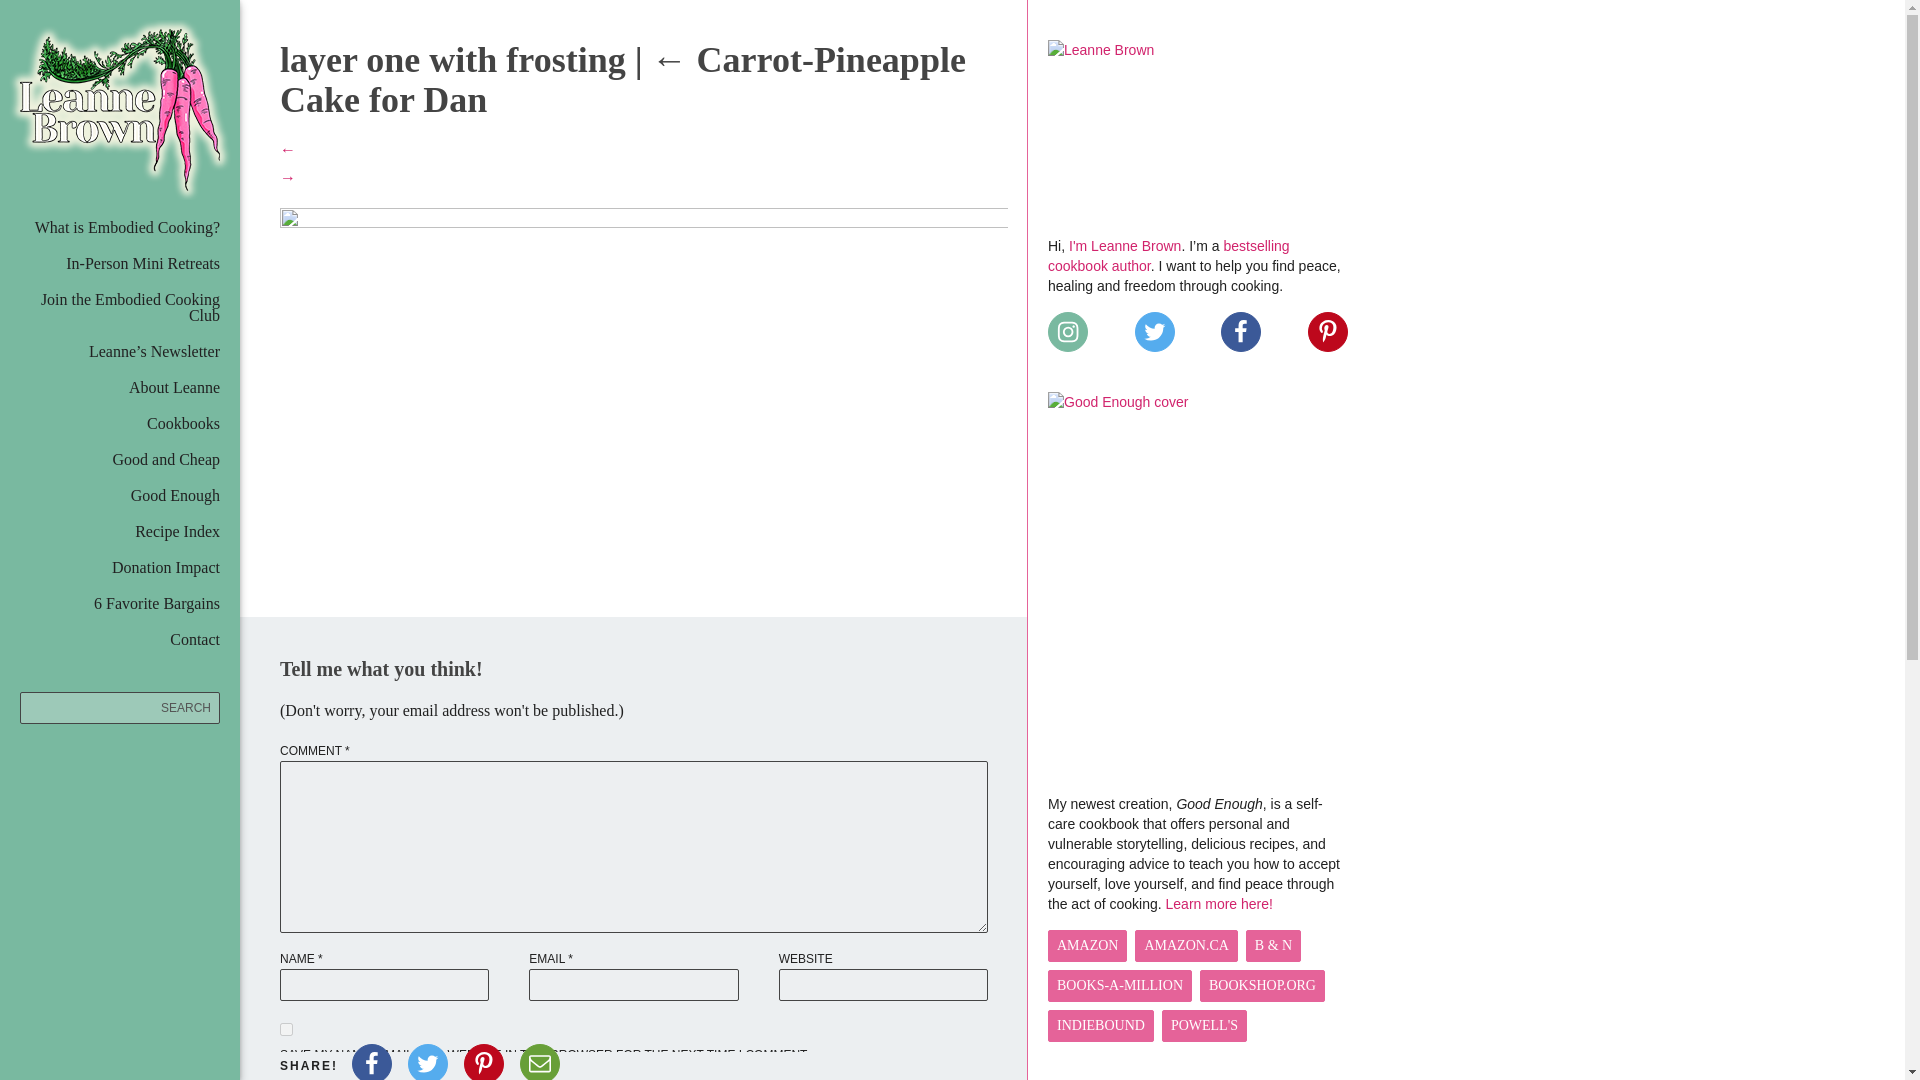  I want to click on Cookbooks, so click(184, 423).